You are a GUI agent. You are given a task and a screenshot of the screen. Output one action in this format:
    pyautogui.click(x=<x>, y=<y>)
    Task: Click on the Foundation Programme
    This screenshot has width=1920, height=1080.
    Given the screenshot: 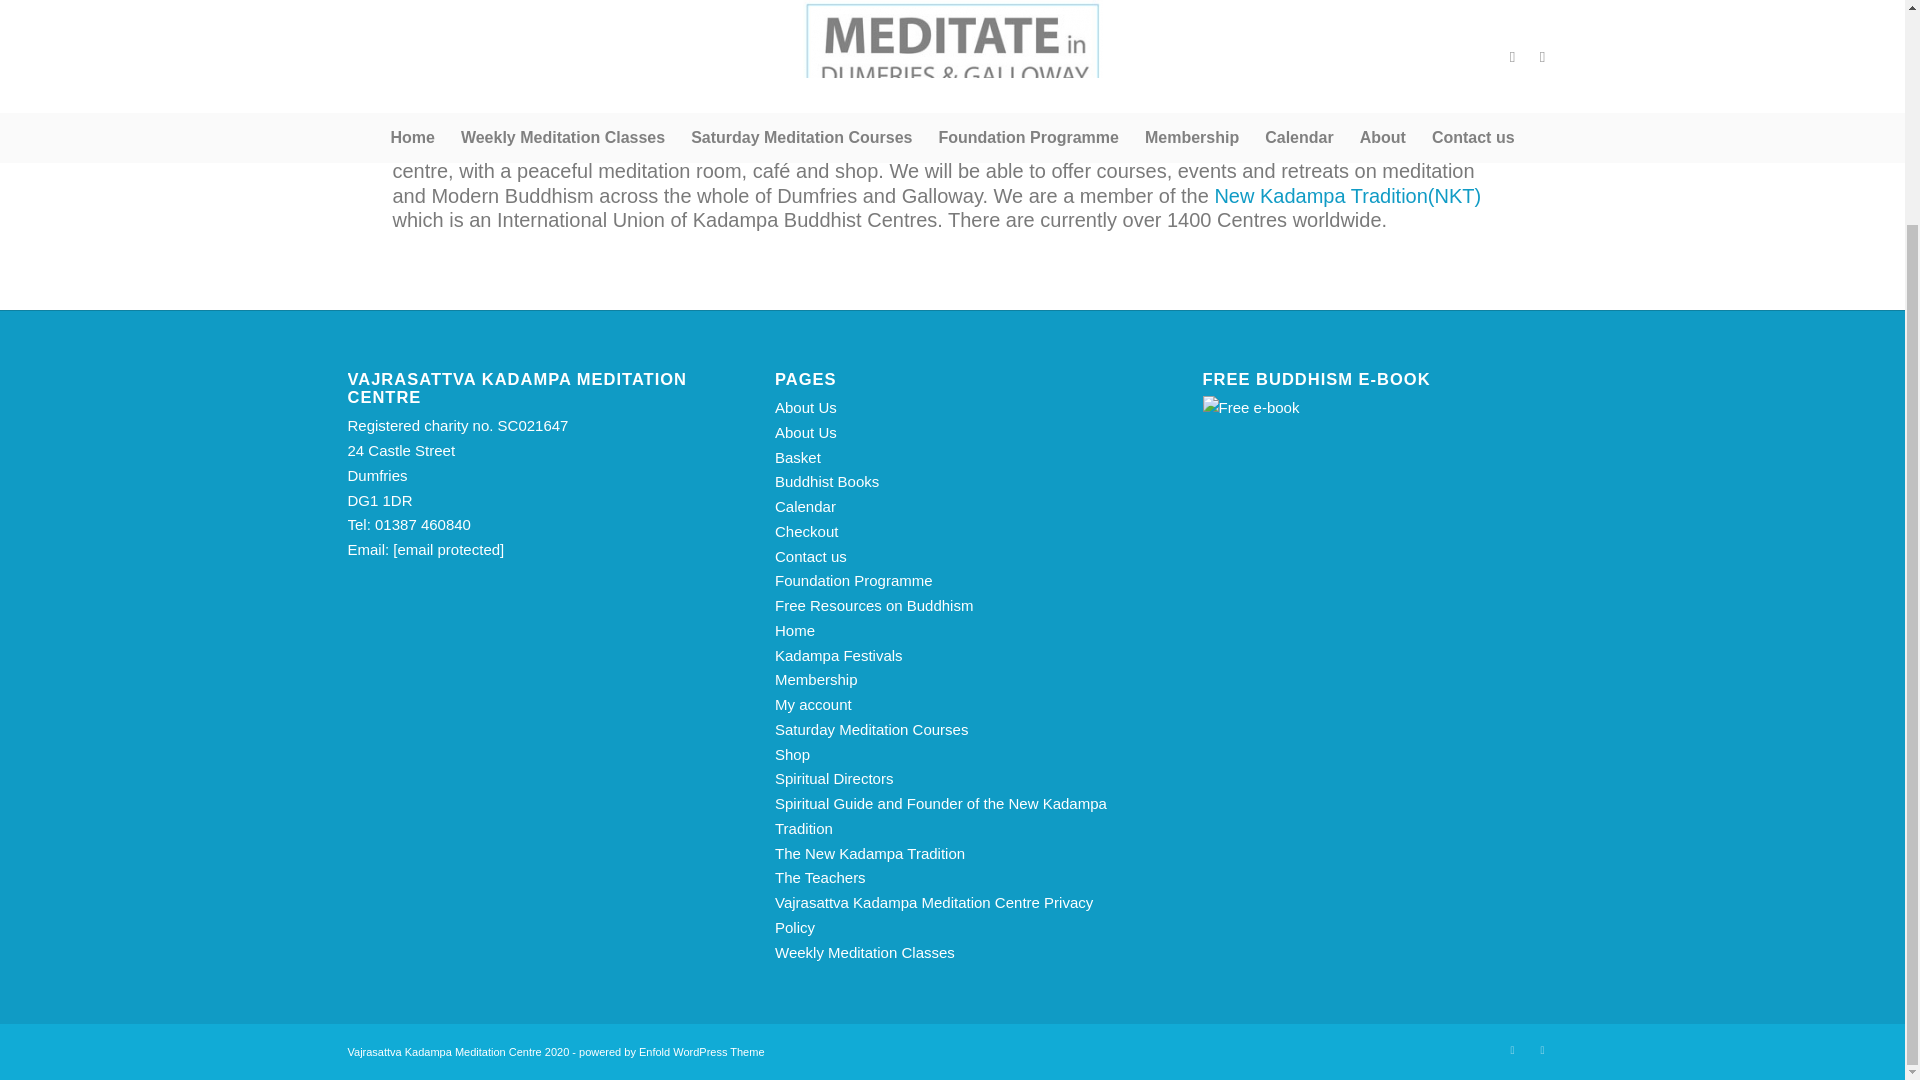 What is the action you would take?
    pyautogui.click(x=854, y=580)
    